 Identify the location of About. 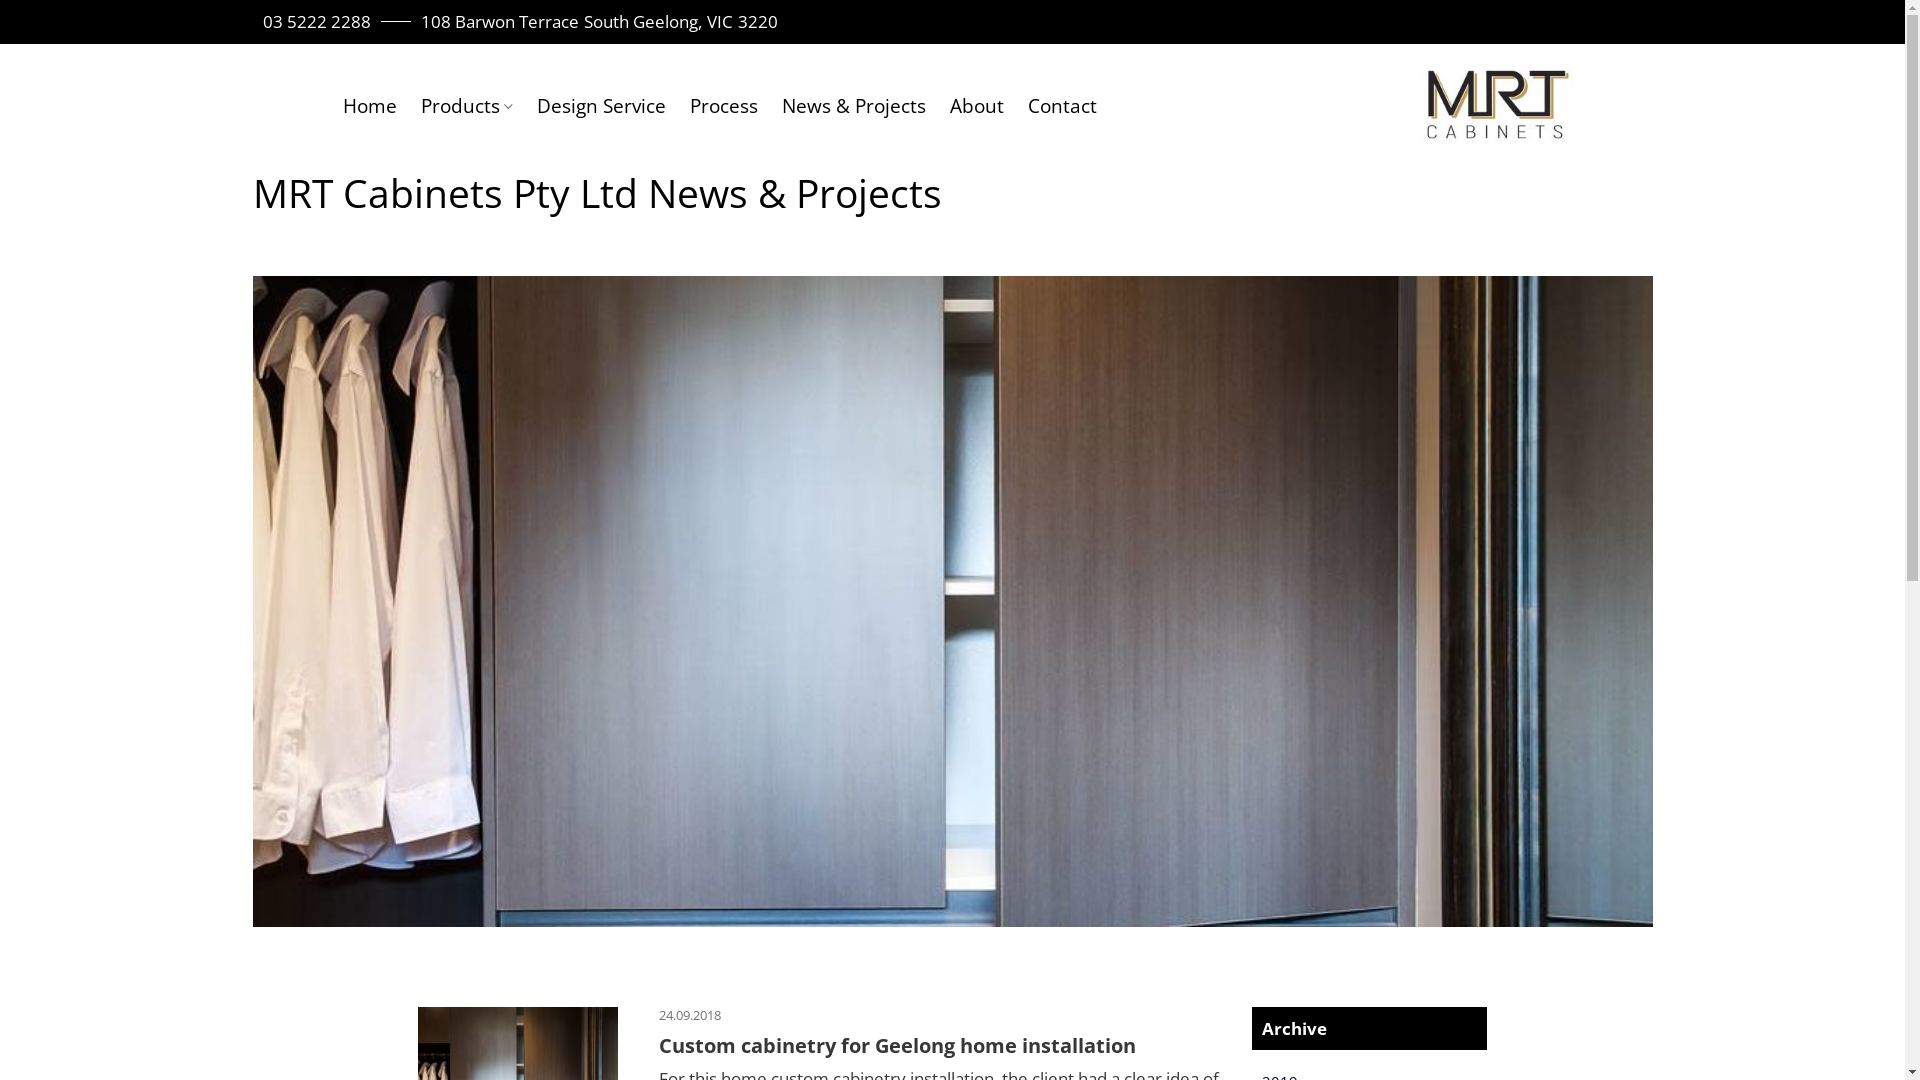
(977, 107).